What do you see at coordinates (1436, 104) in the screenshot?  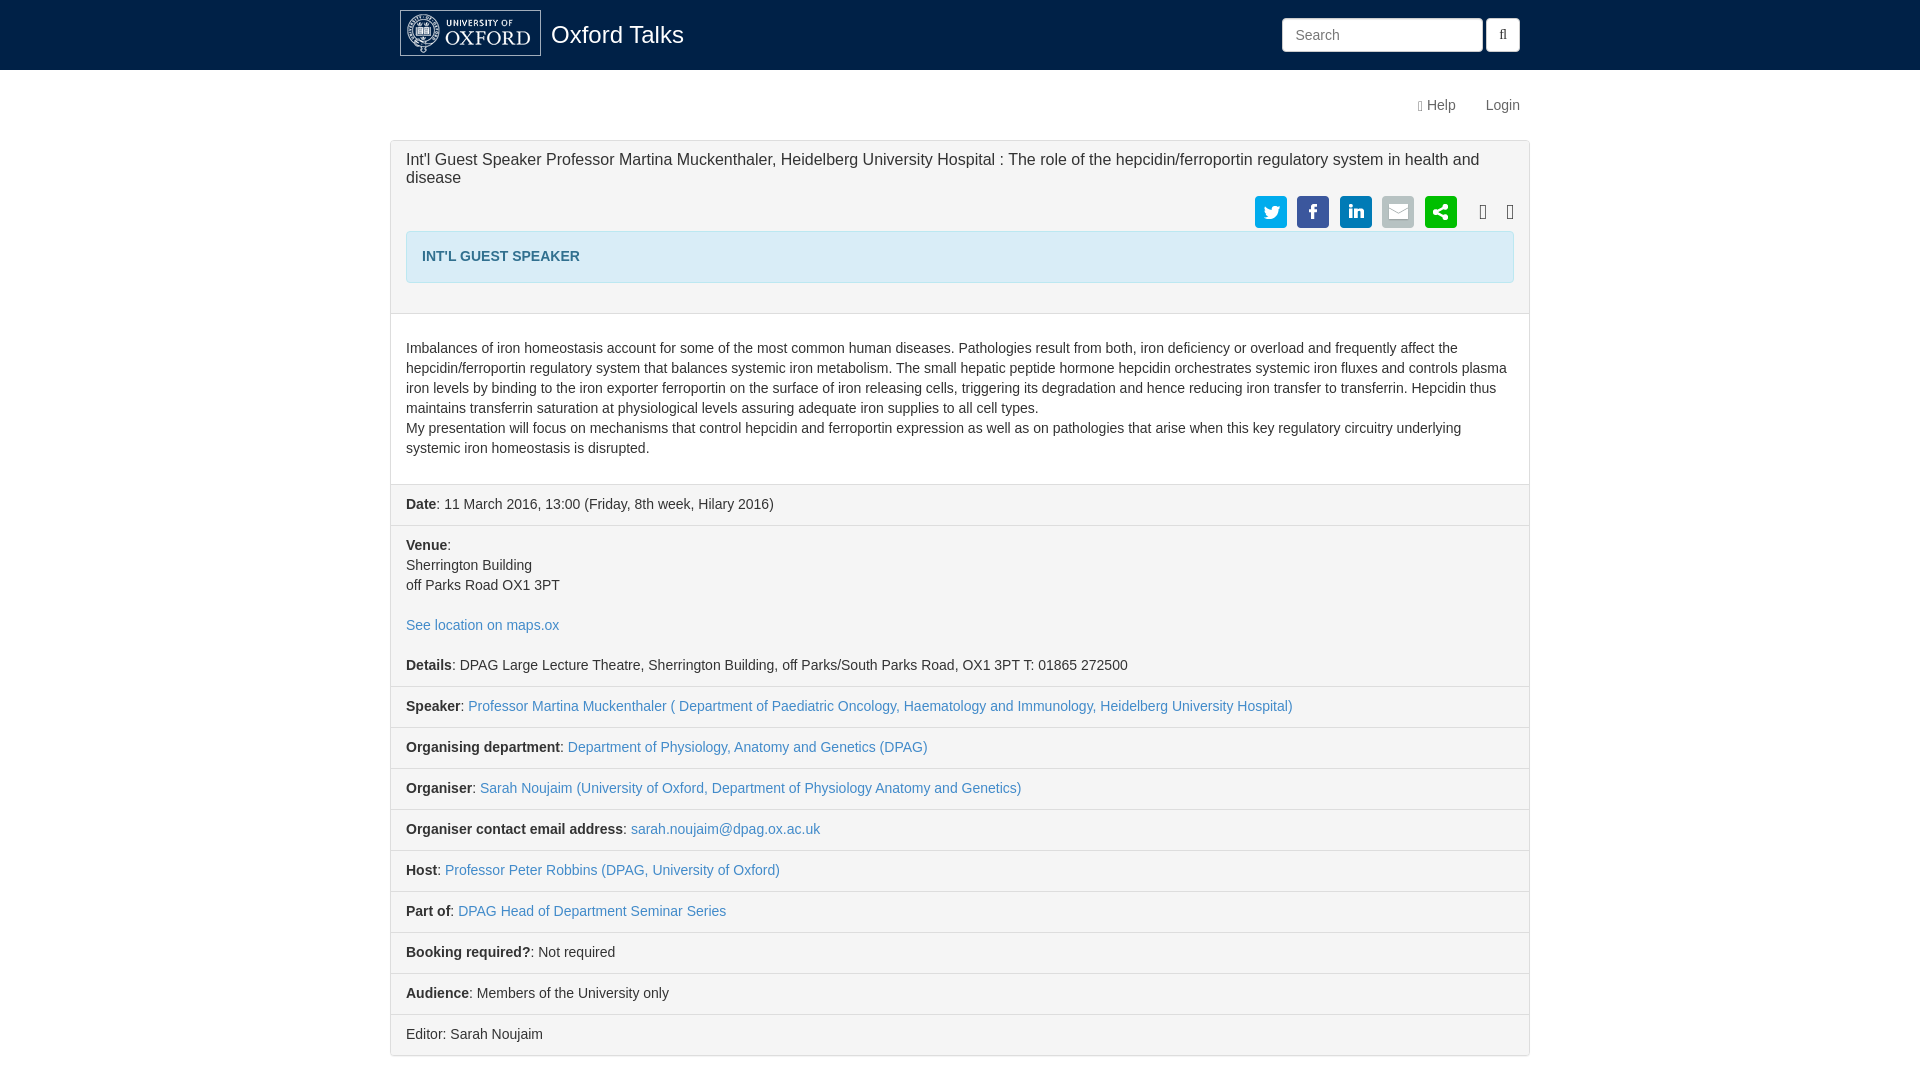 I see `Help` at bounding box center [1436, 104].